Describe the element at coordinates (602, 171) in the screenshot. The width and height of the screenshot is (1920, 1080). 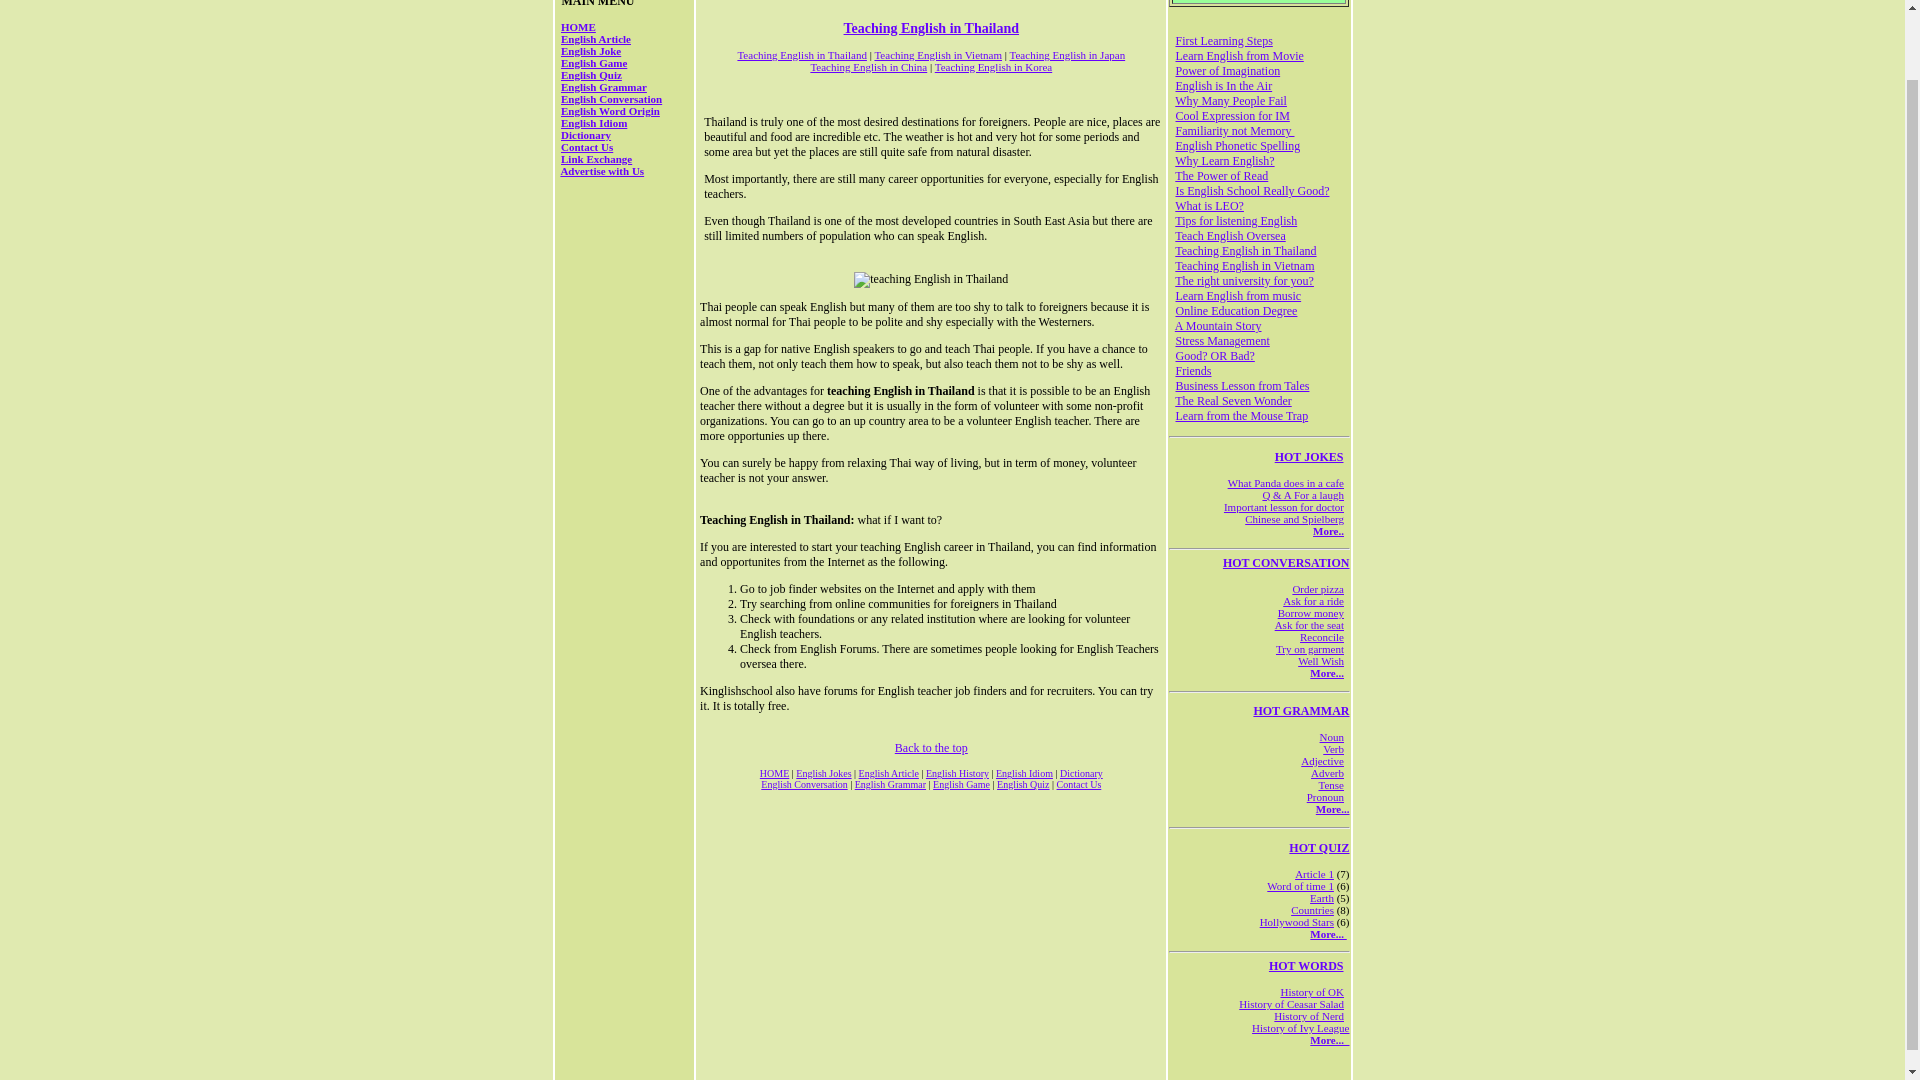
I see `Advertise with Us` at that location.